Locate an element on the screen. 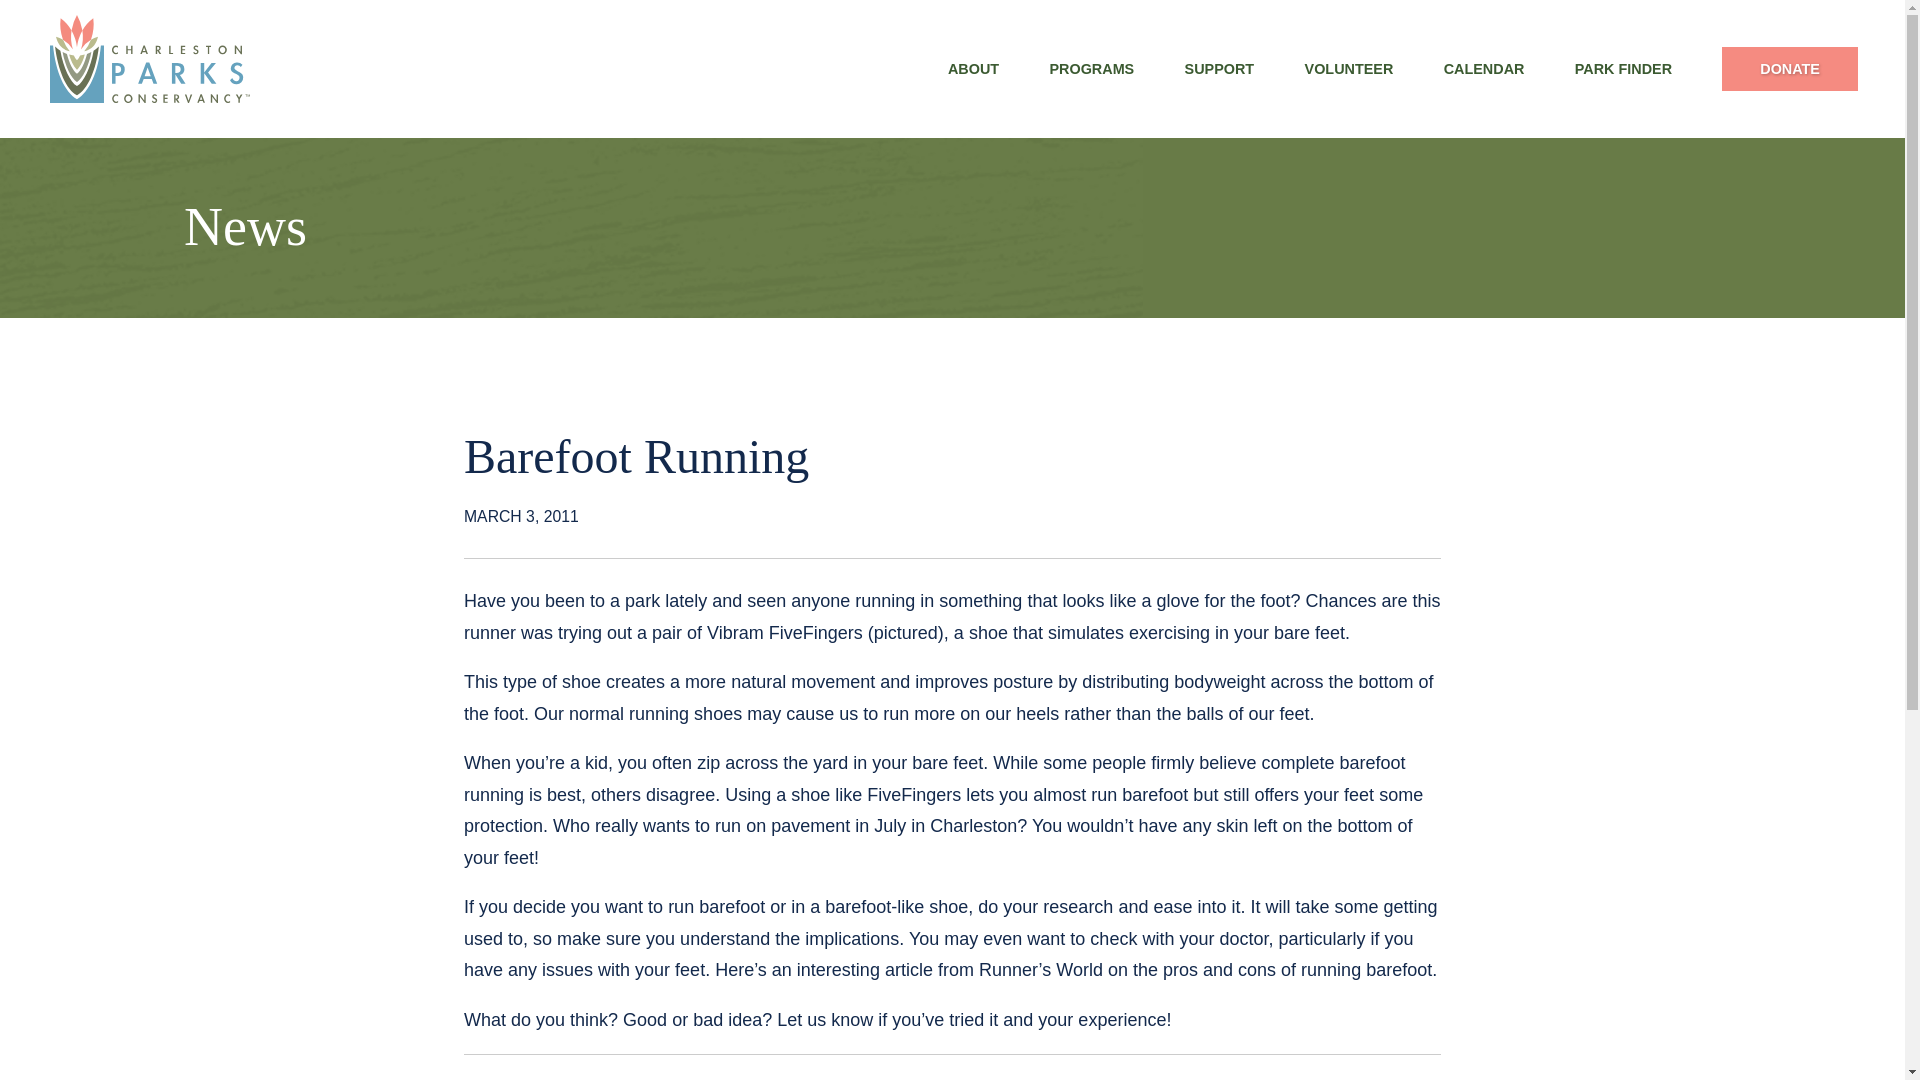  PARK FINDER is located at coordinates (1623, 68).